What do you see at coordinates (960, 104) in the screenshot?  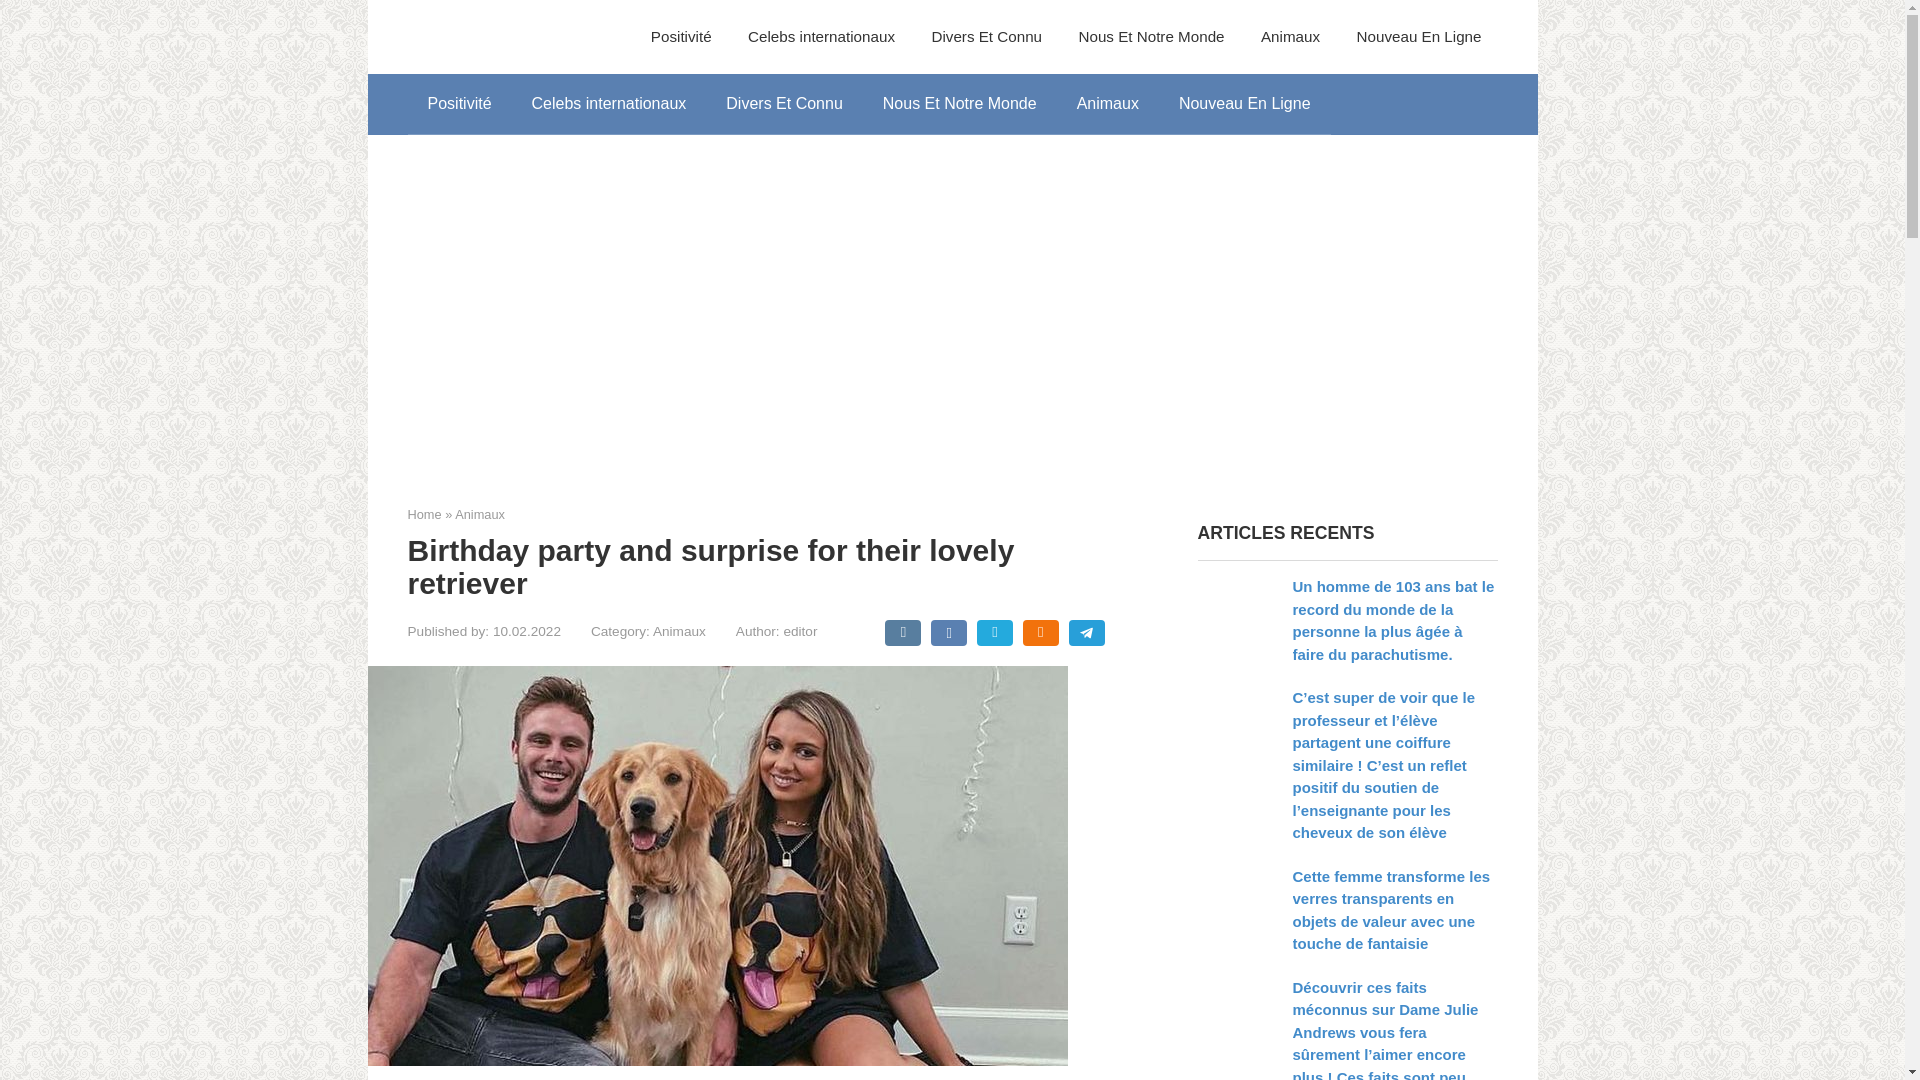 I see `Nous Et Notre Monde` at bounding box center [960, 104].